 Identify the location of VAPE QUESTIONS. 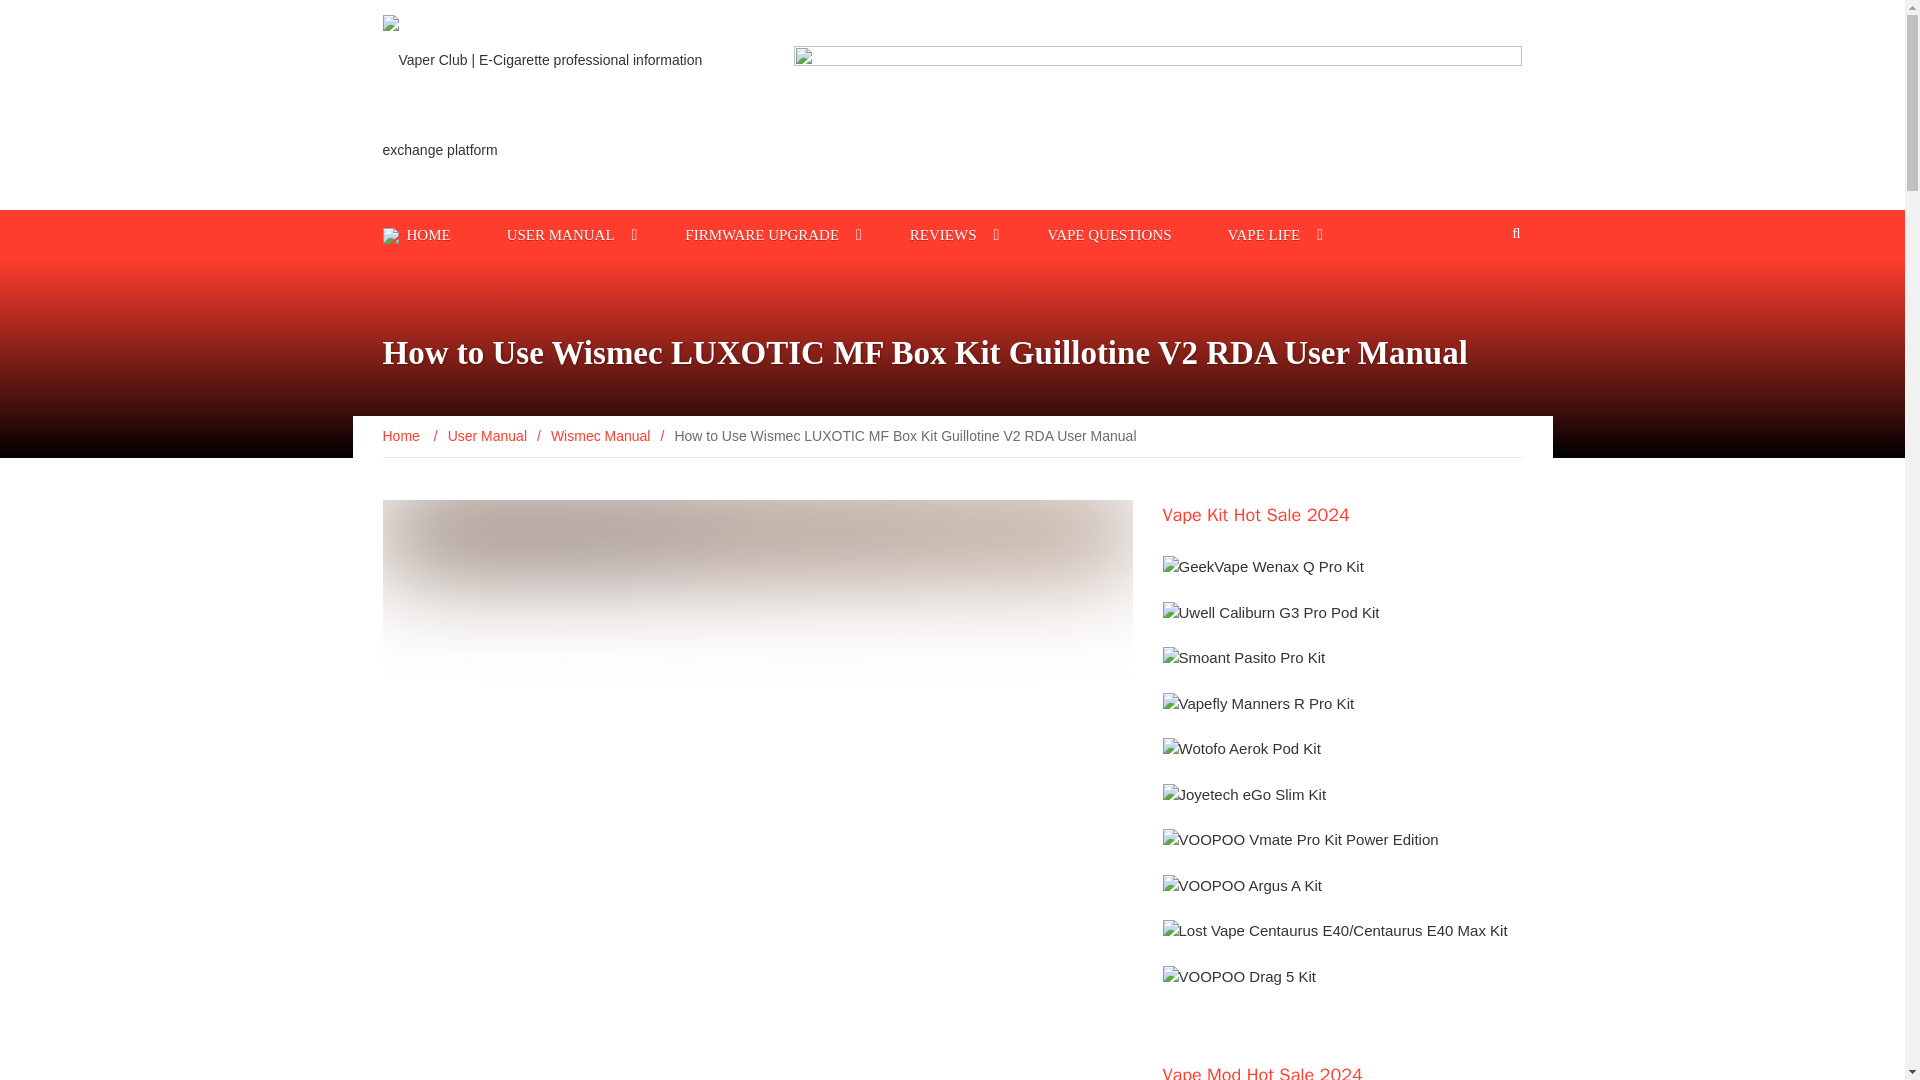
(1108, 233).